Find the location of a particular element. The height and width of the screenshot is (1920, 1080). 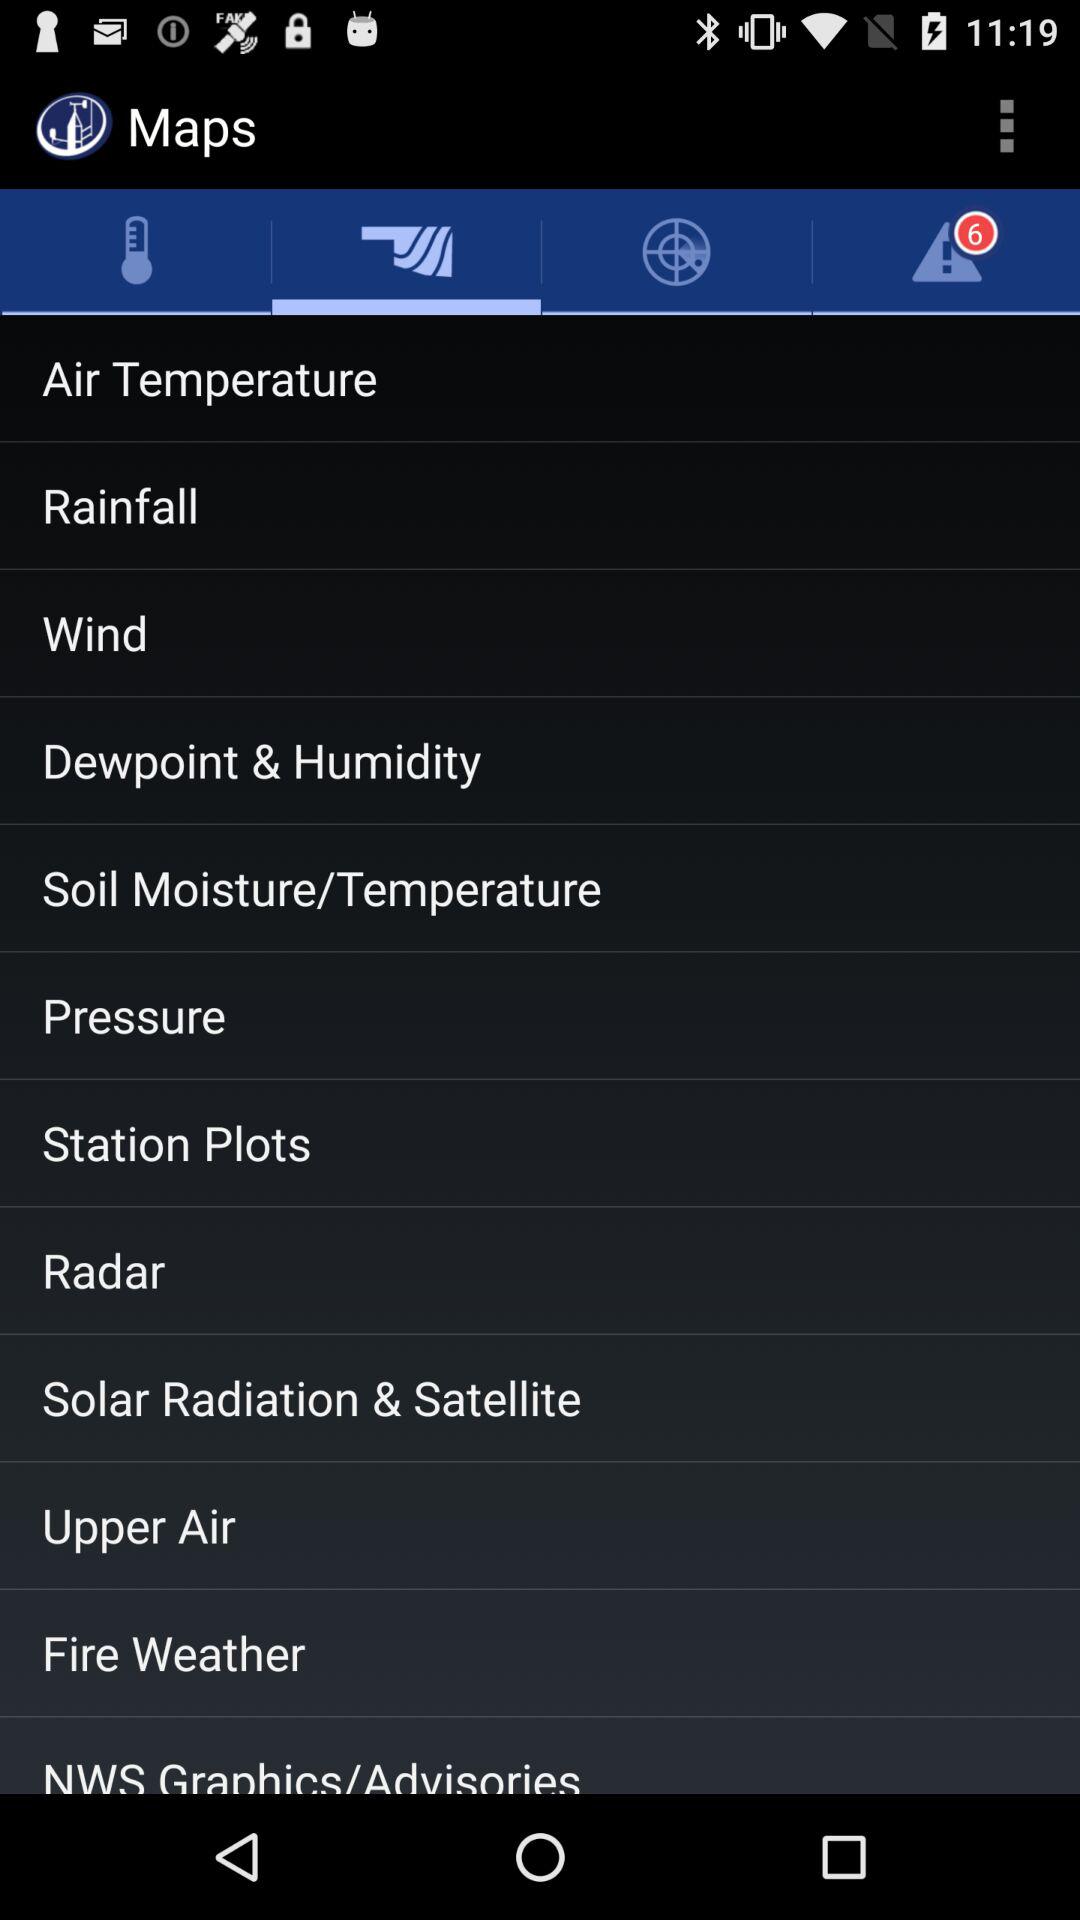

click air temperature icon is located at coordinates (540, 378).